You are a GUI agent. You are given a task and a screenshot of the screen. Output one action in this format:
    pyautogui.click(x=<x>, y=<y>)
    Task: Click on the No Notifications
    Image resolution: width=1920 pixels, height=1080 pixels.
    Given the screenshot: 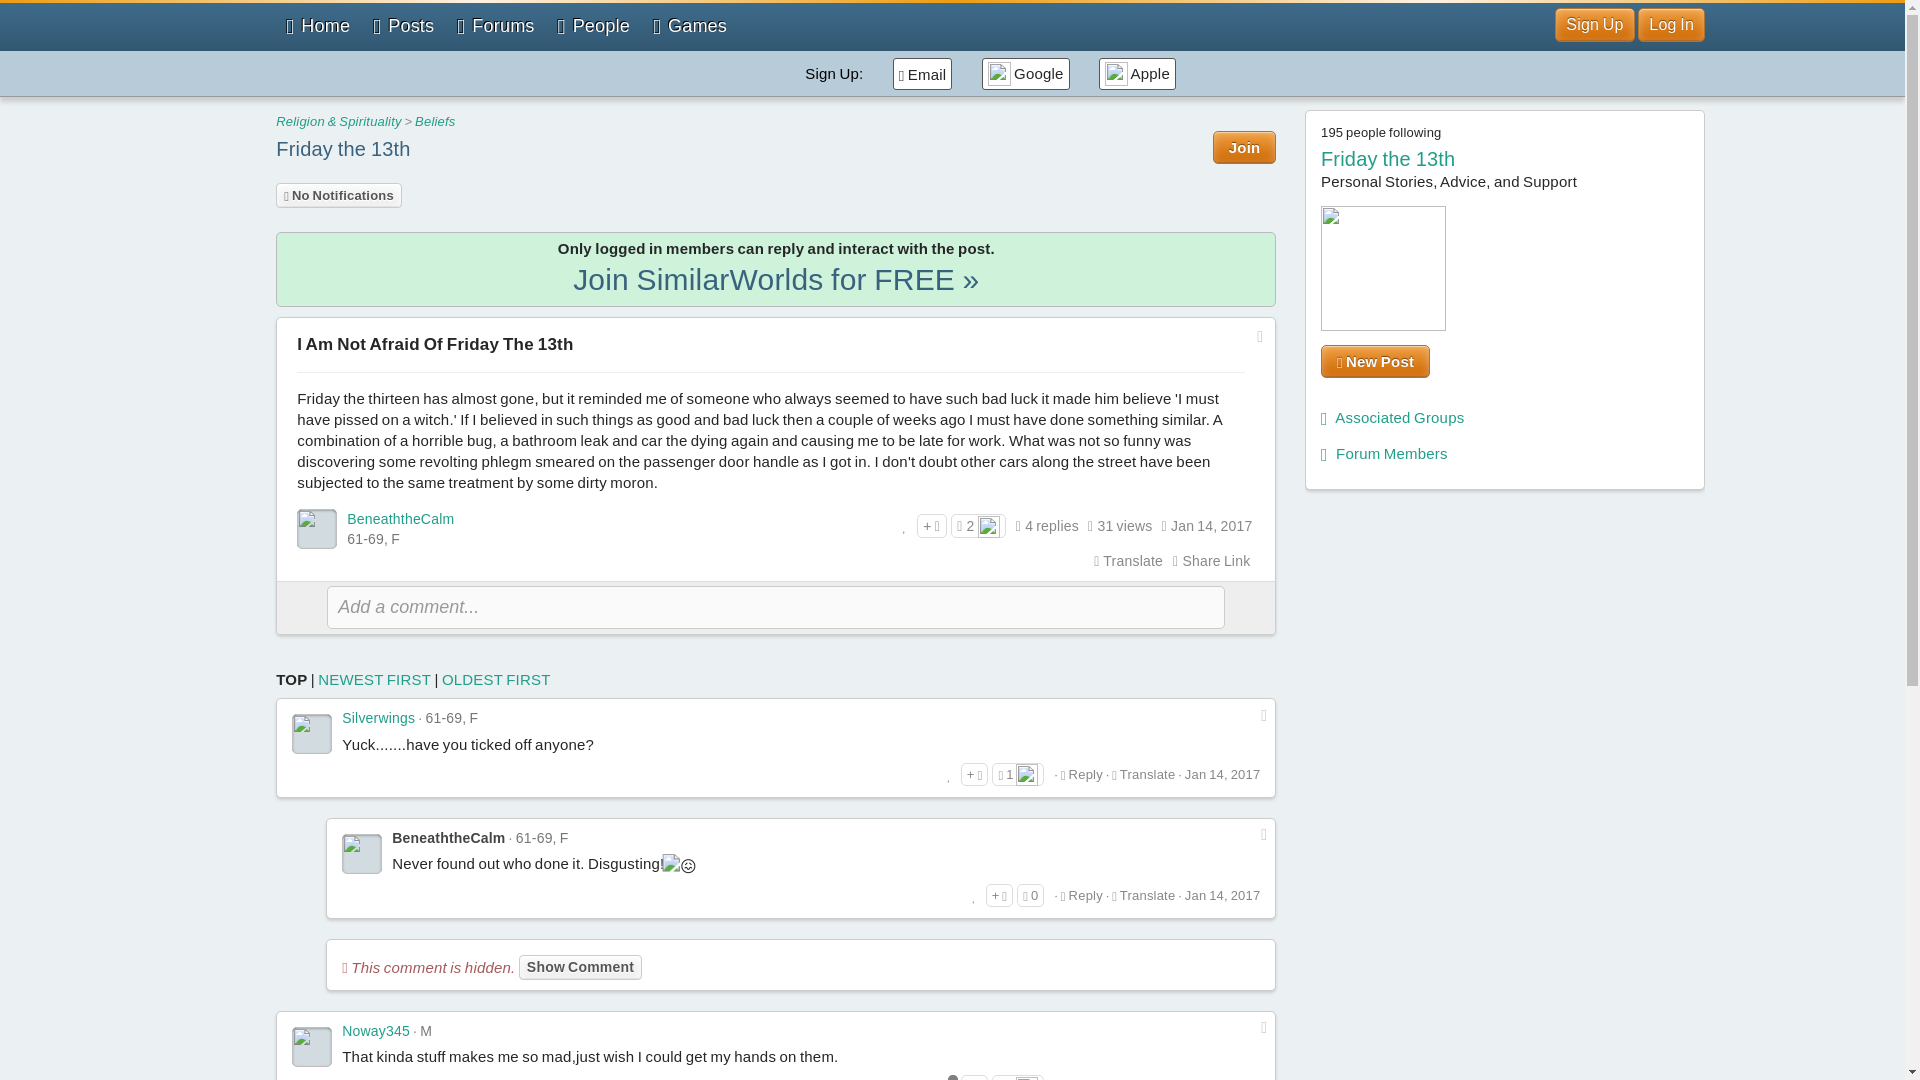 What is the action you would take?
    pyautogui.click(x=338, y=195)
    